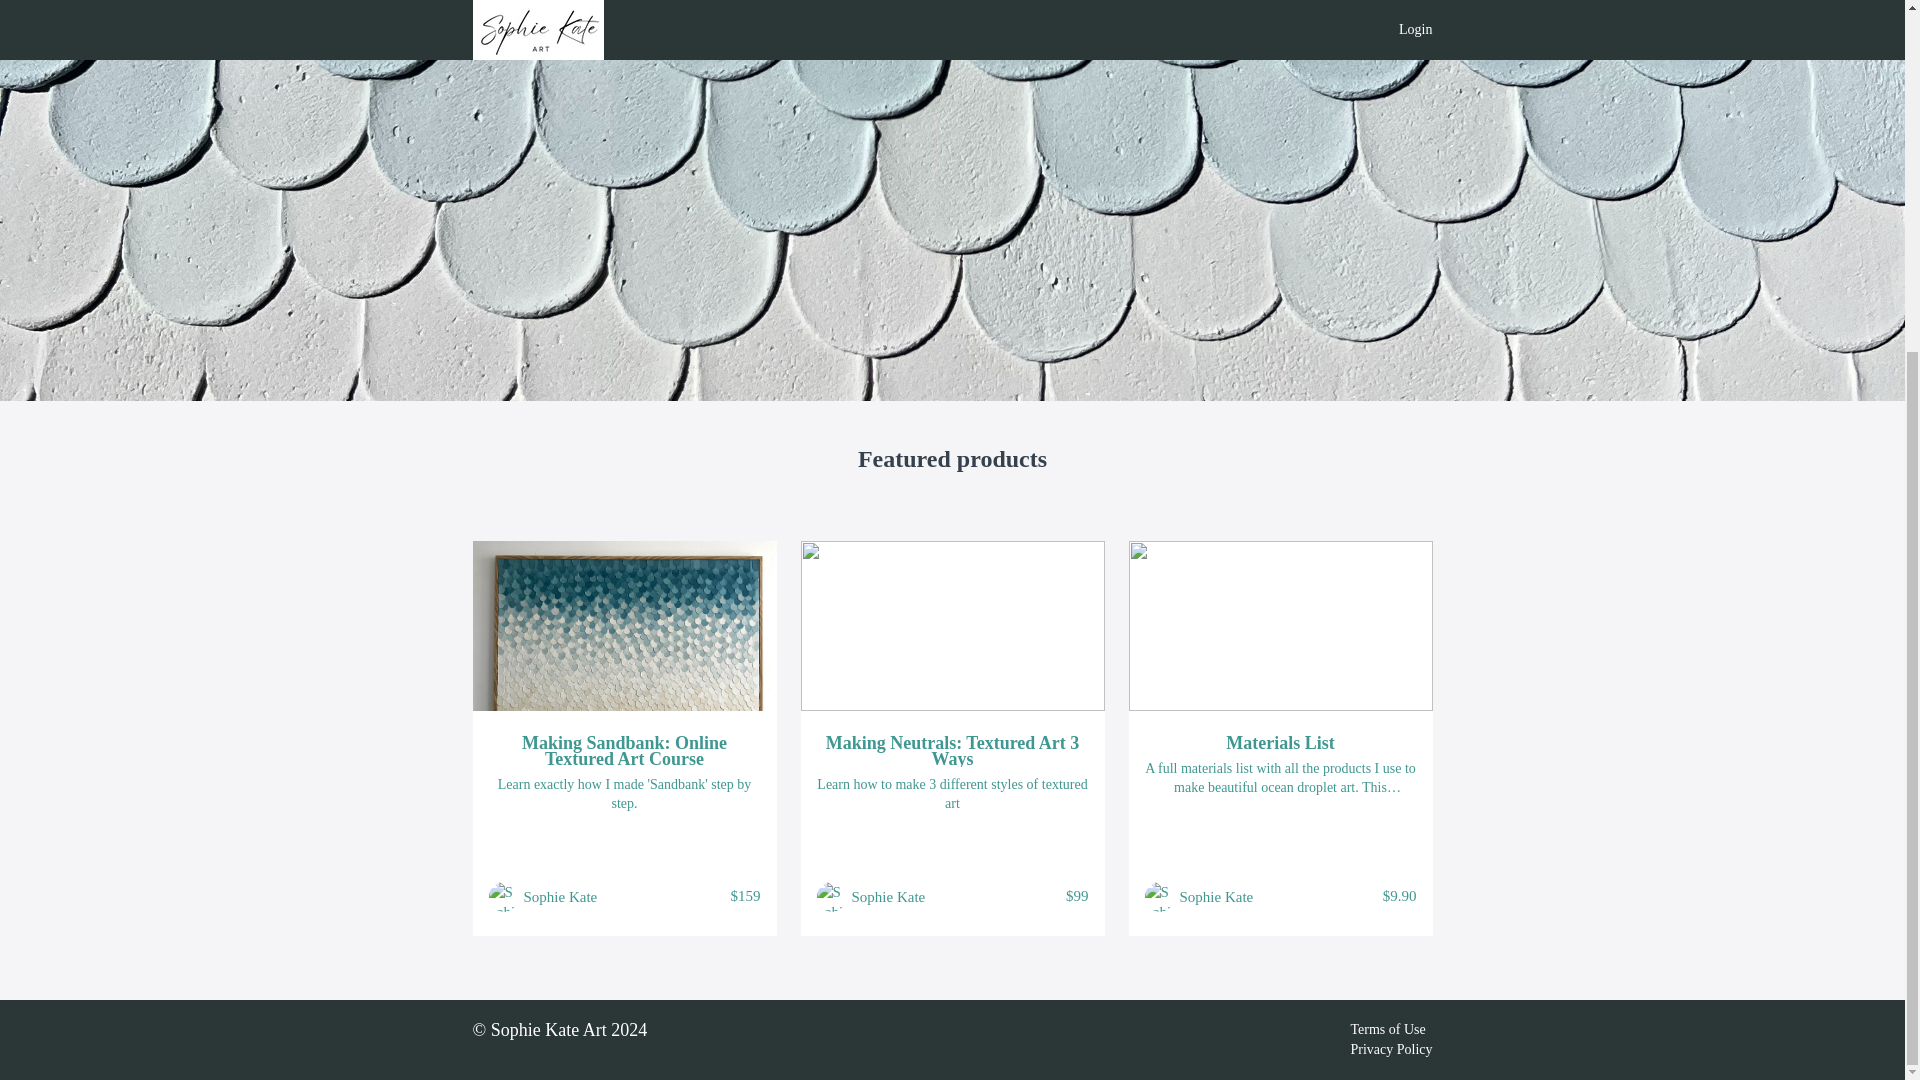  Describe the element at coordinates (1280, 742) in the screenshot. I see `Materials List` at that location.